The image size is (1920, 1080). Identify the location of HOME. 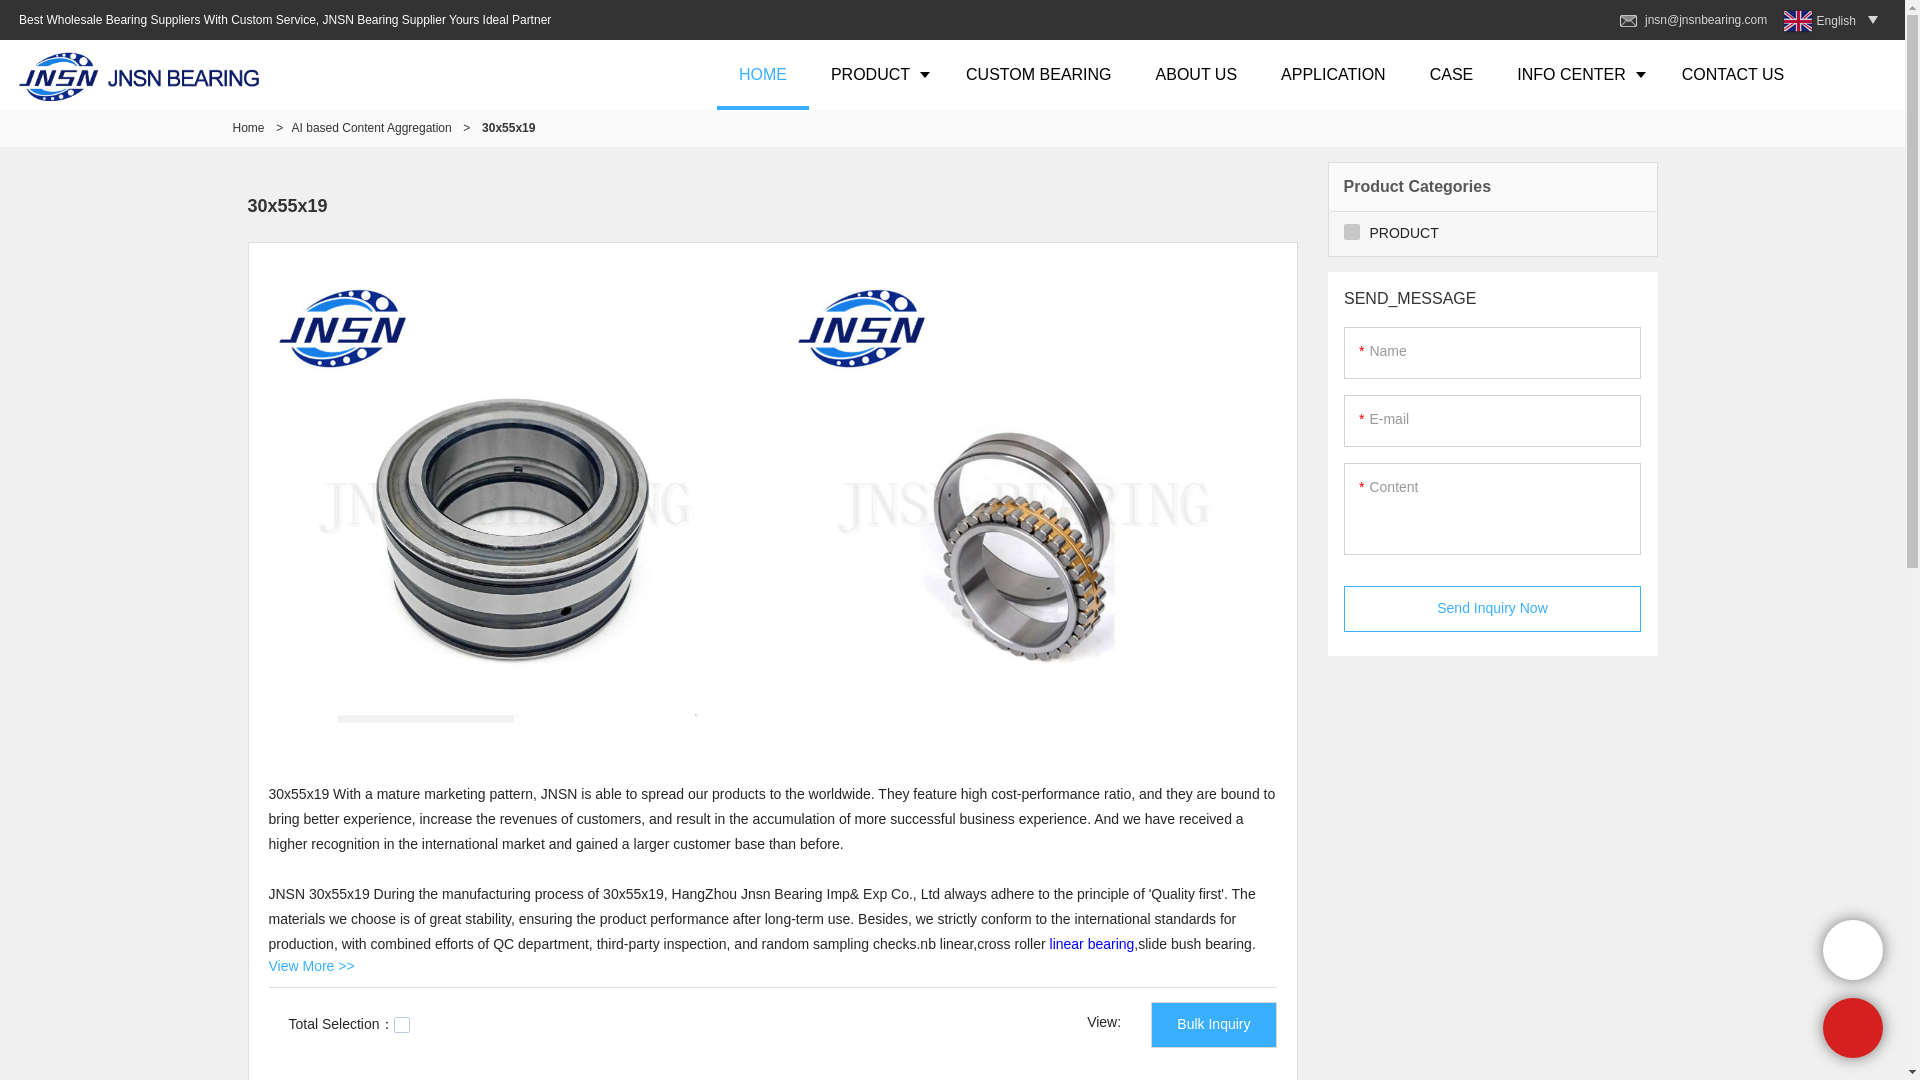
(762, 74).